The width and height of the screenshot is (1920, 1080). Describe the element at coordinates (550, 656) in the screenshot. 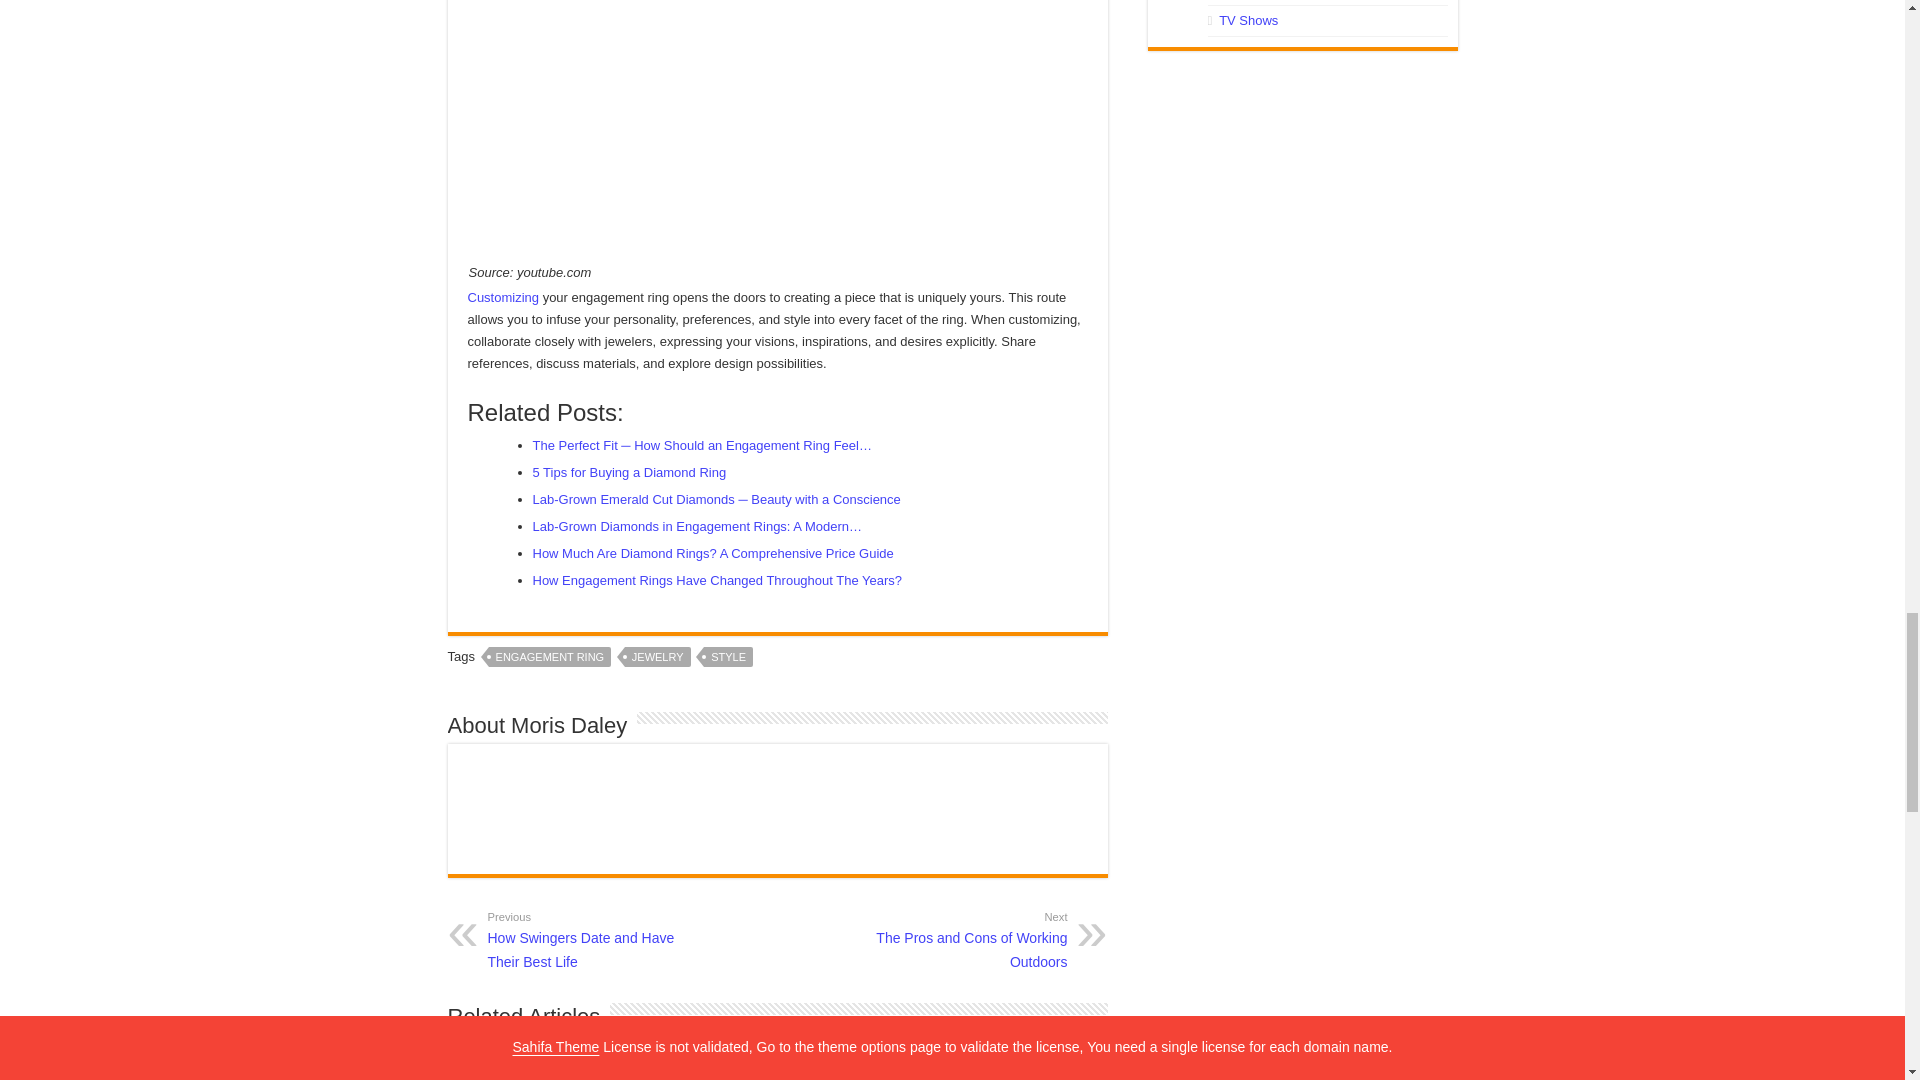

I see `STYLE` at that location.